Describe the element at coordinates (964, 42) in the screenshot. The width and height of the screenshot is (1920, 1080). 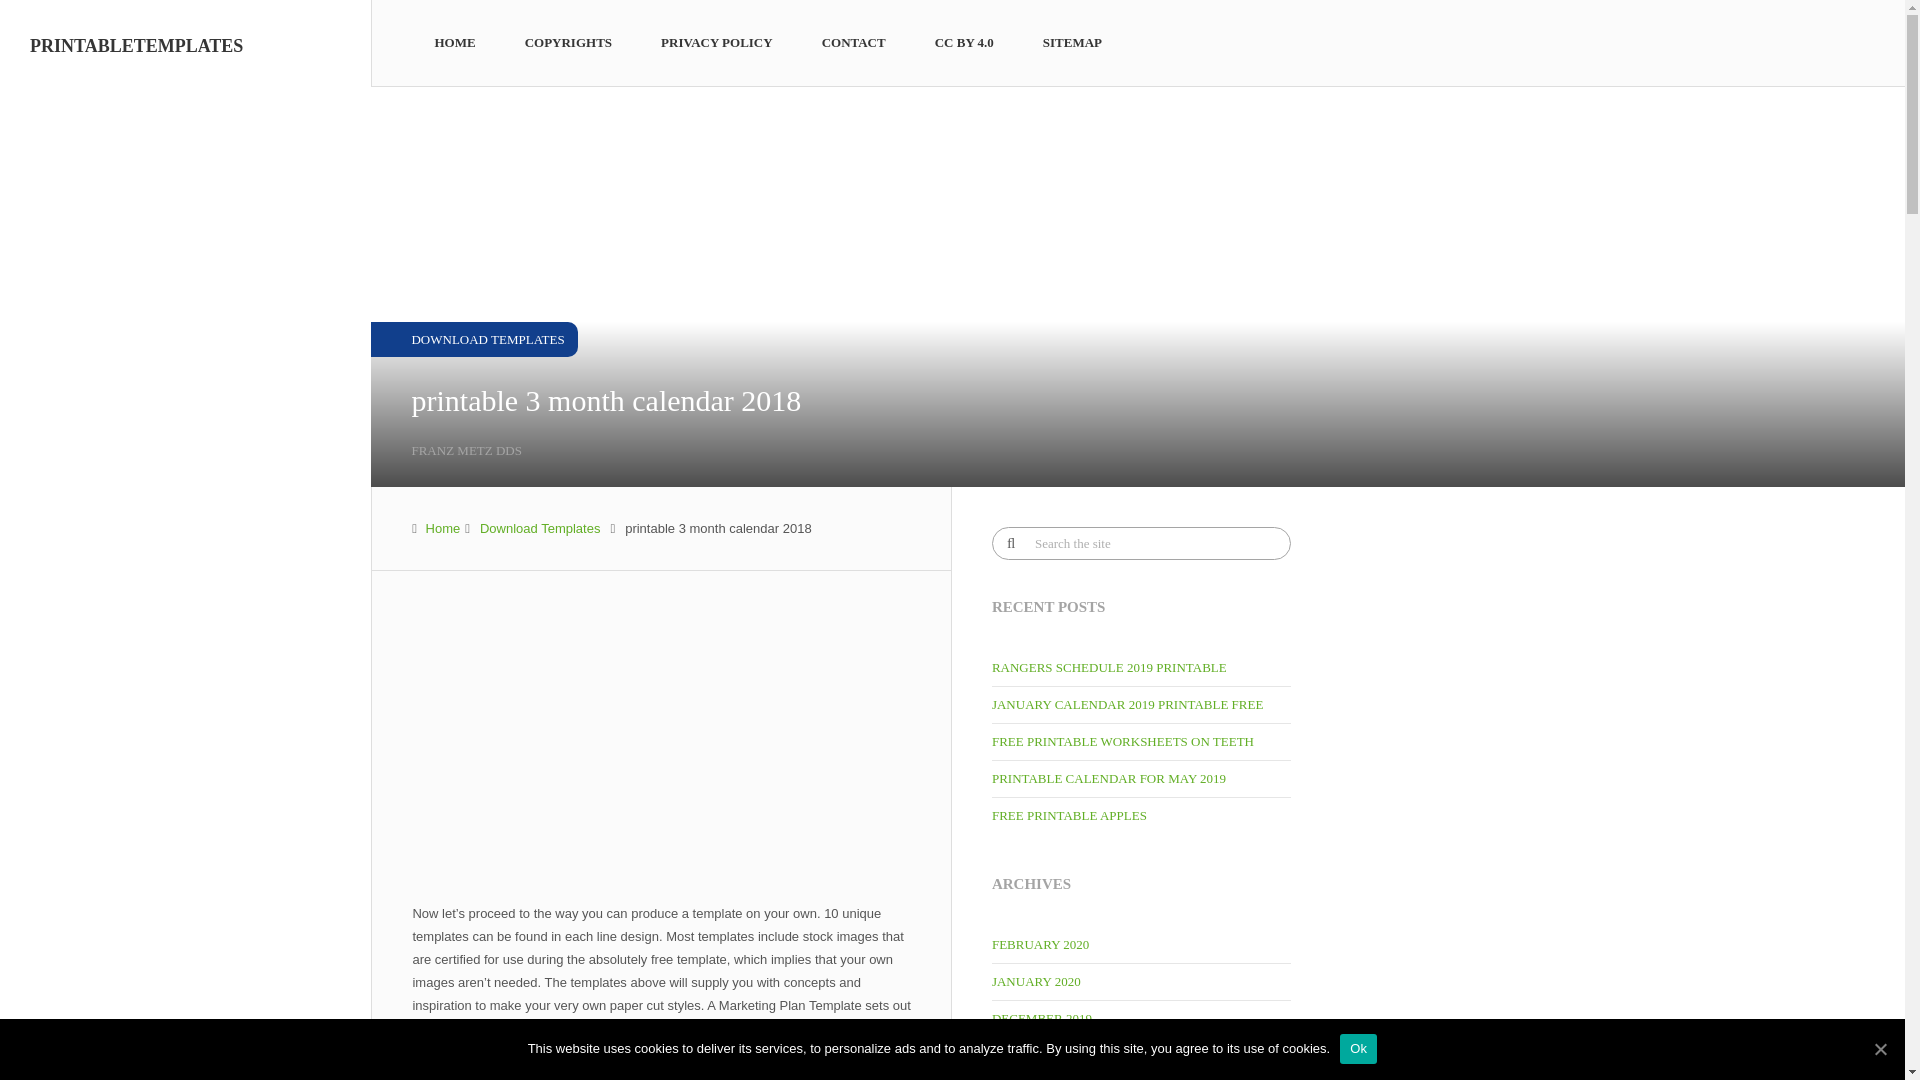
I see `CC BY 4.0` at that location.